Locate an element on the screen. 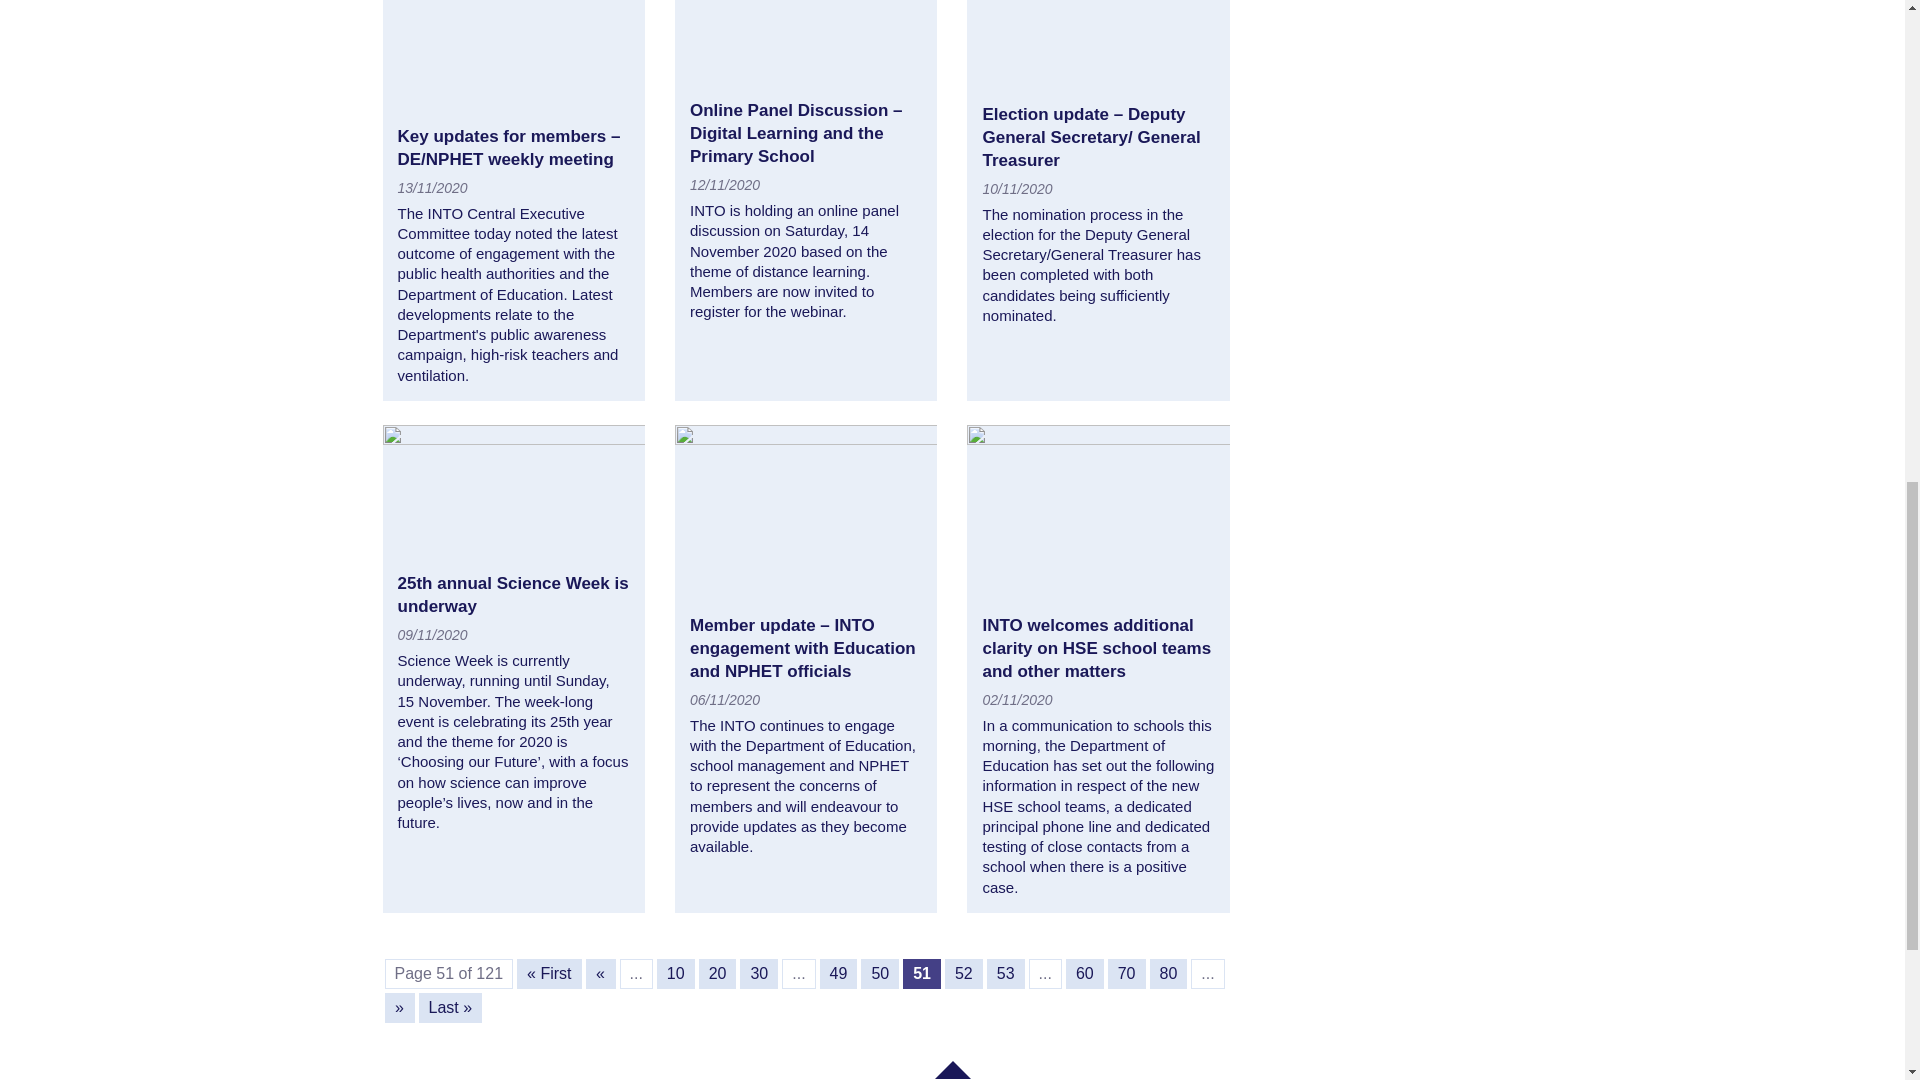  49 is located at coordinates (838, 974).